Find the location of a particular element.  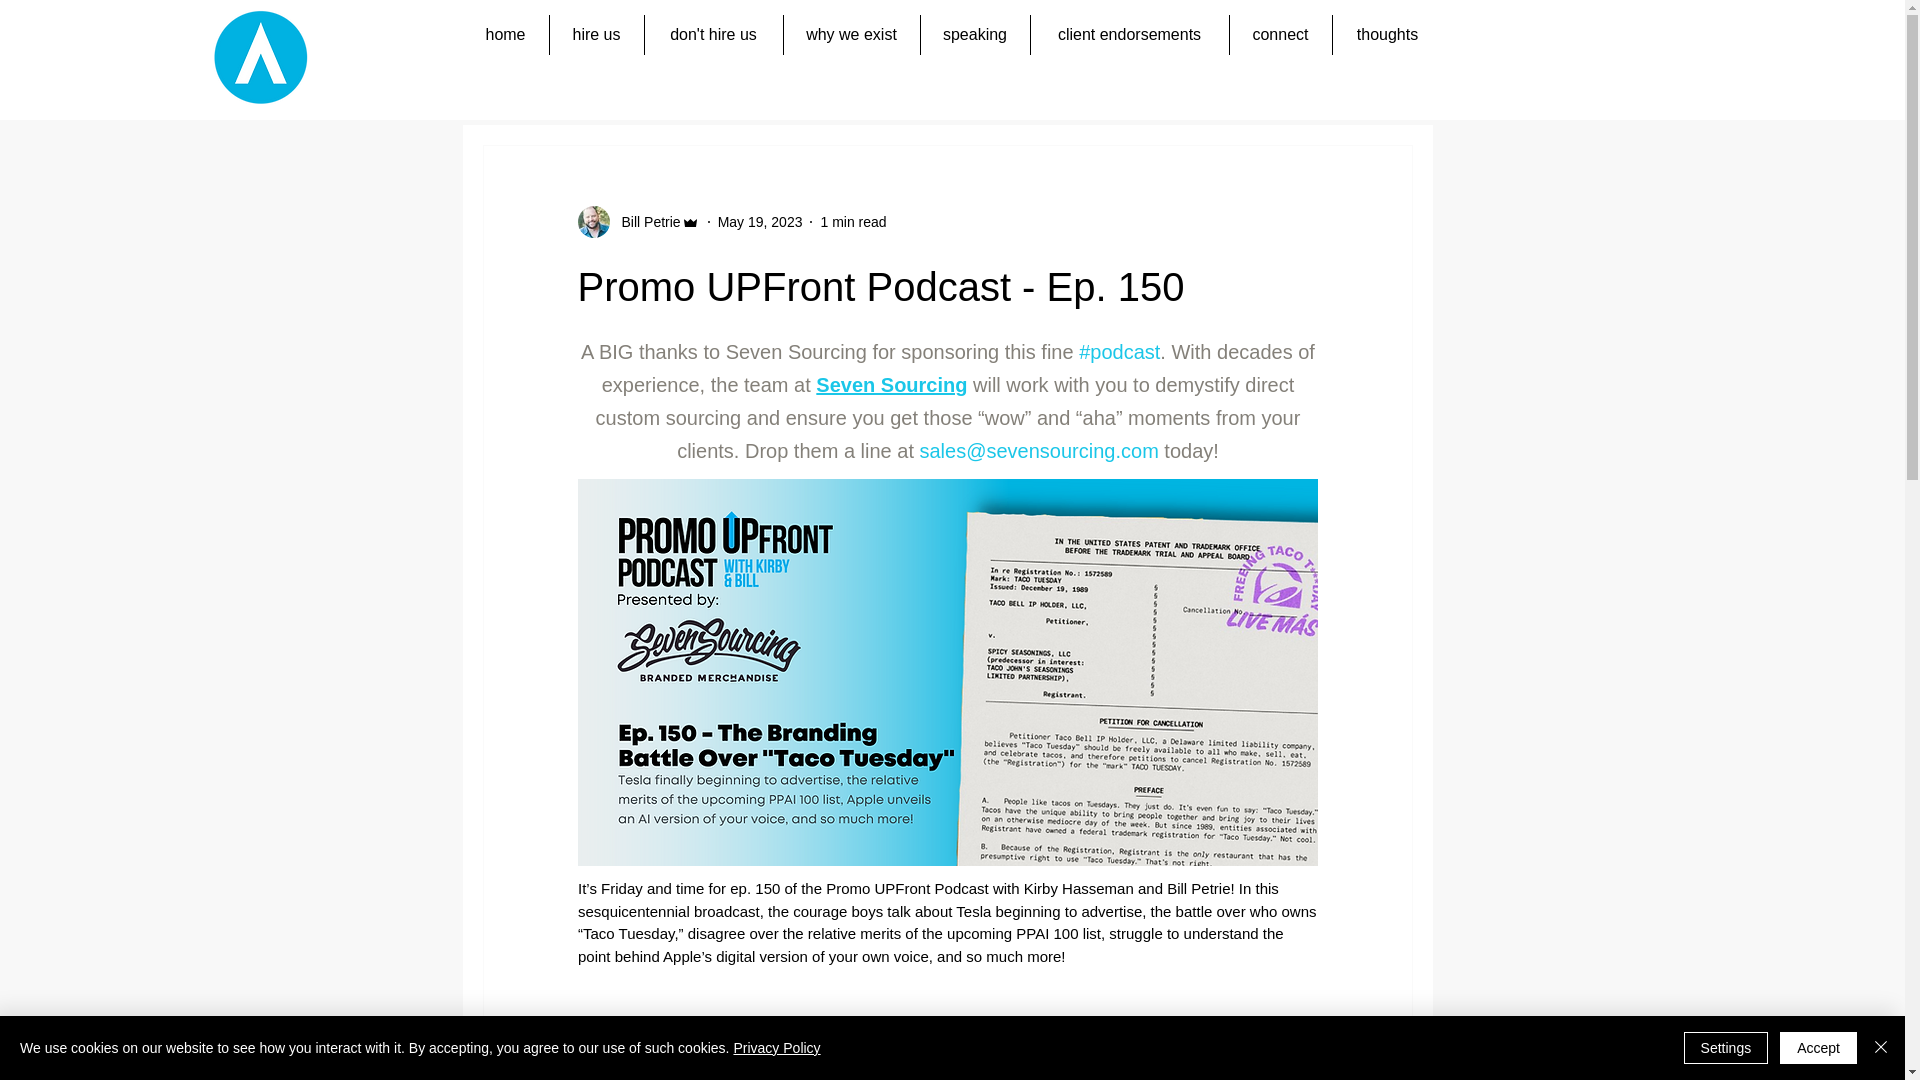

Bill Petrie is located at coordinates (646, 222).